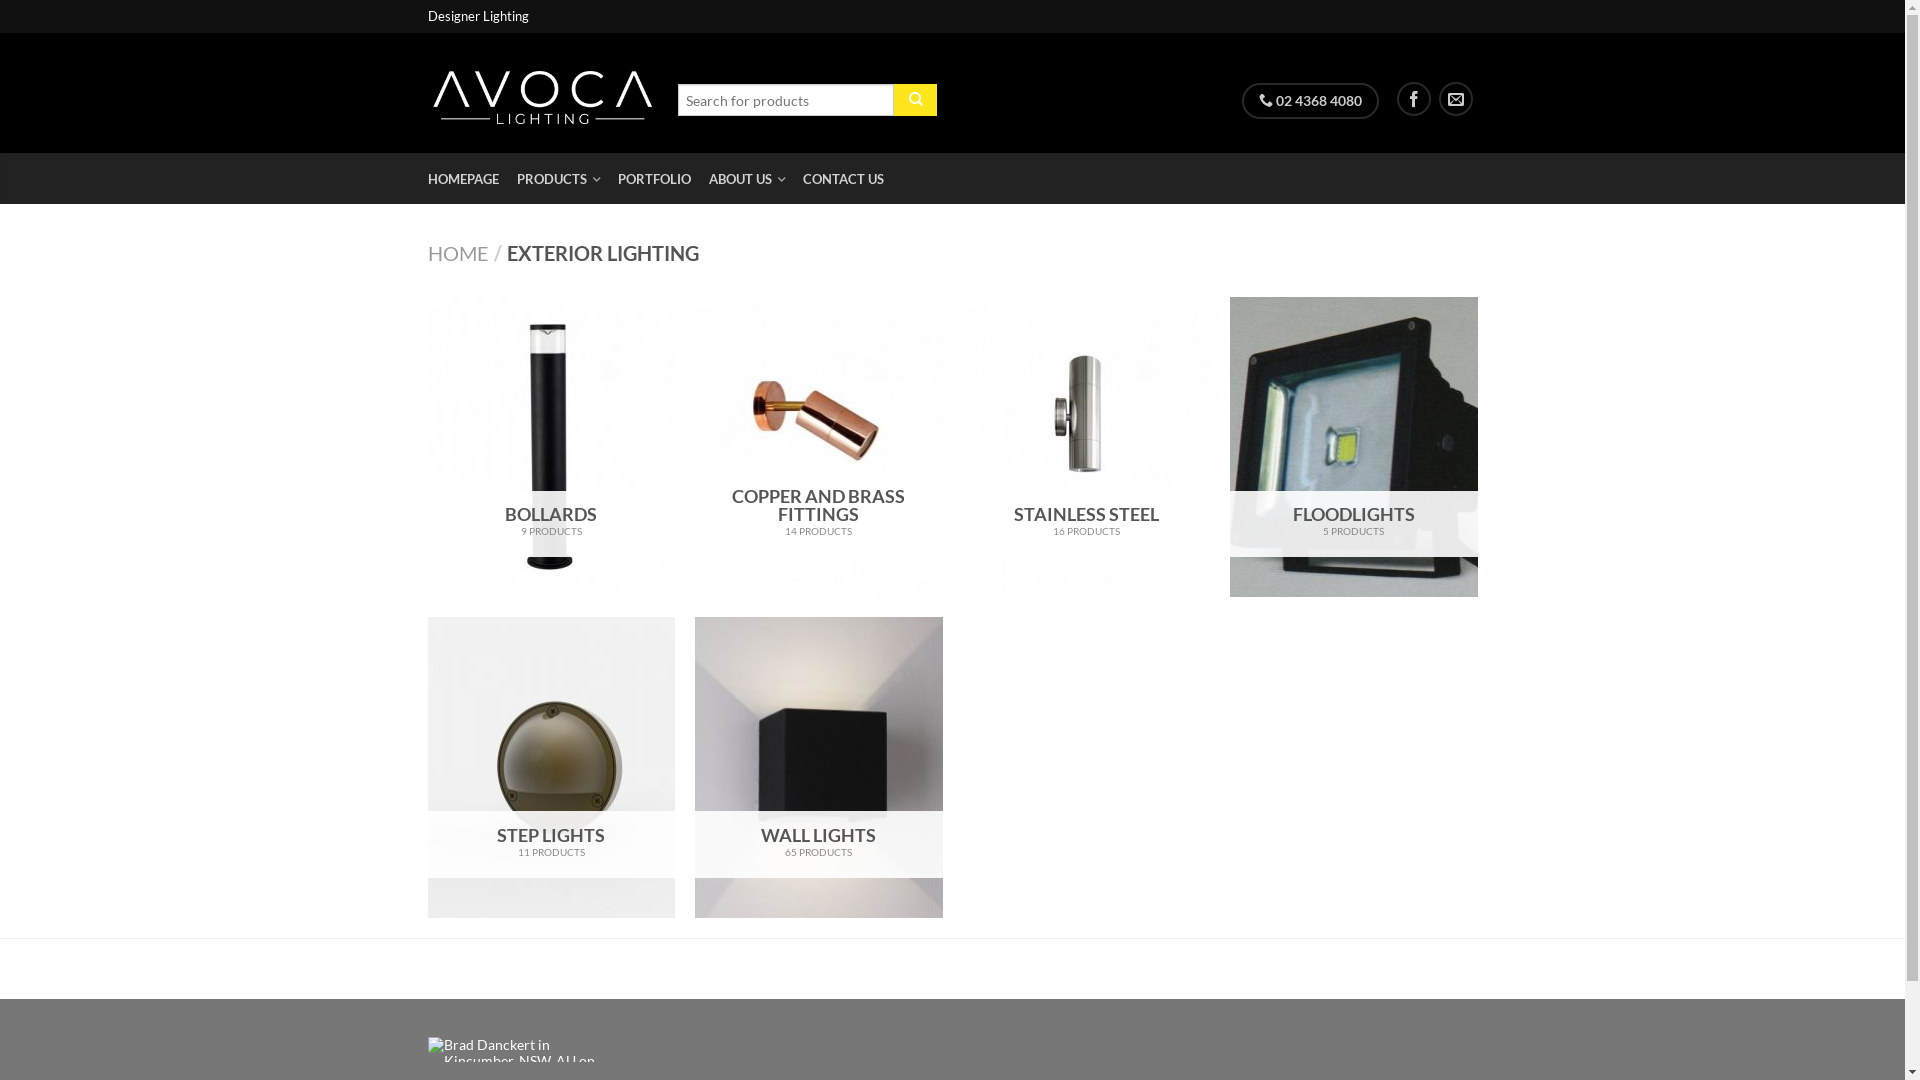 The width and height of the screenshot is (1920, 1080). Describe the element at coordinates (552, 768) in the screenshot. I see `STEP LIGHTS
11 PRODUCTS` at that location.